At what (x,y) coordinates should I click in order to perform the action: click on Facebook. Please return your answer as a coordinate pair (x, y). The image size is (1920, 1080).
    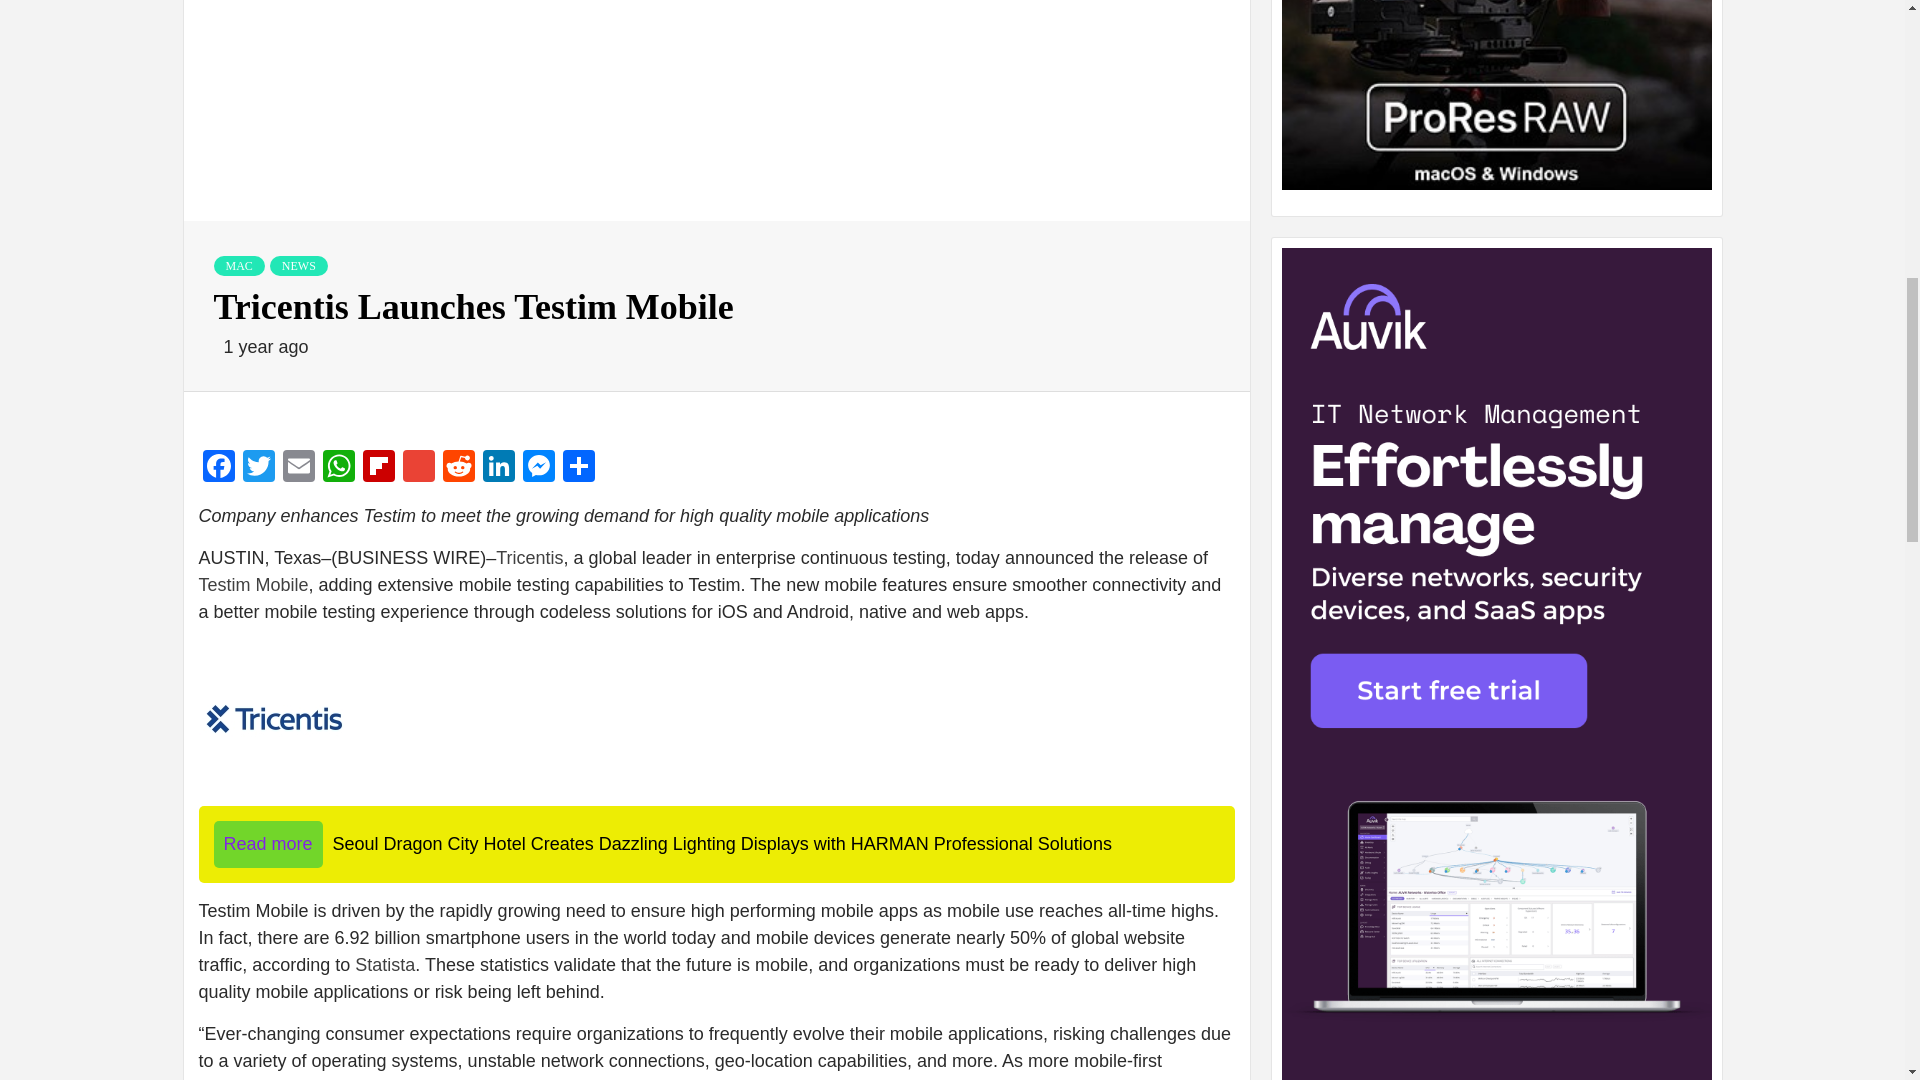
    Looking at the image, I should click on (218, 468).